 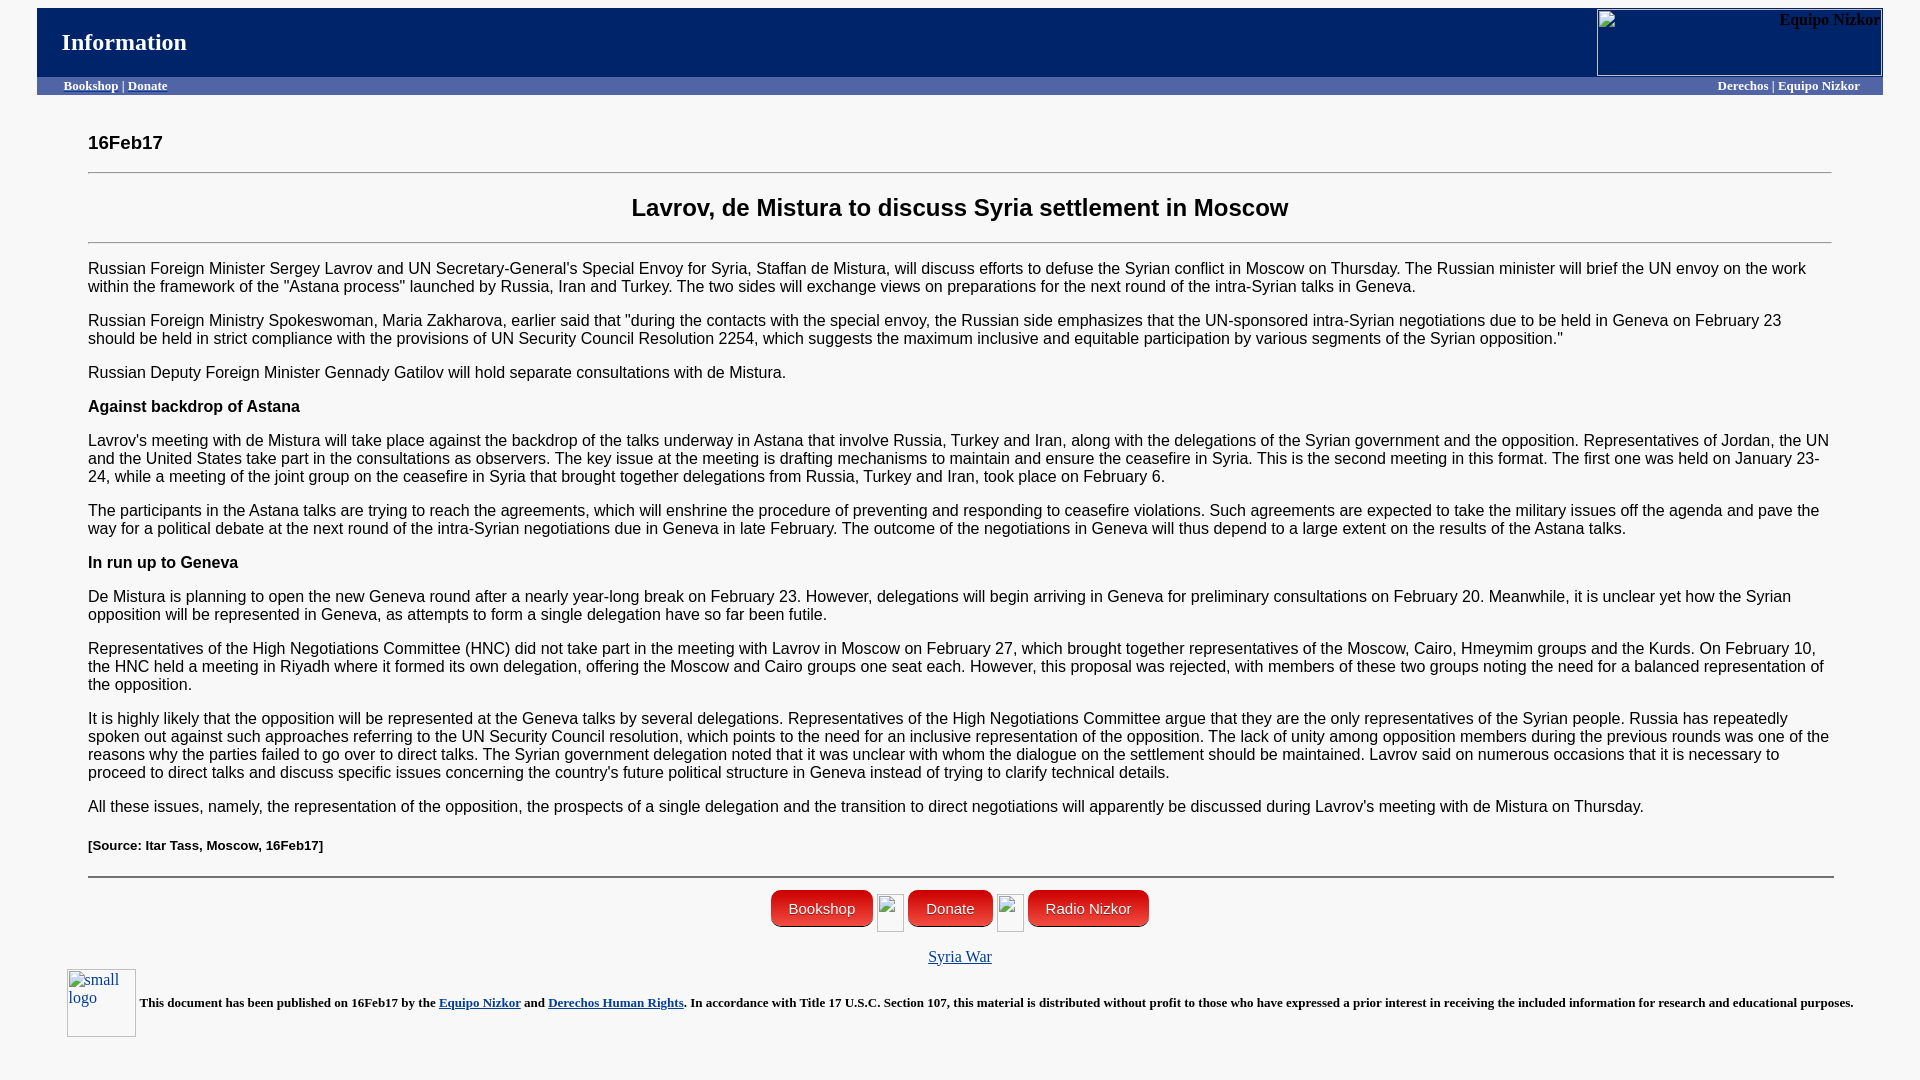 What do you see at coordinates (1088, 907) in the screenshot?
I see `Radio Nizkor` at bounding box center [1088, 907].